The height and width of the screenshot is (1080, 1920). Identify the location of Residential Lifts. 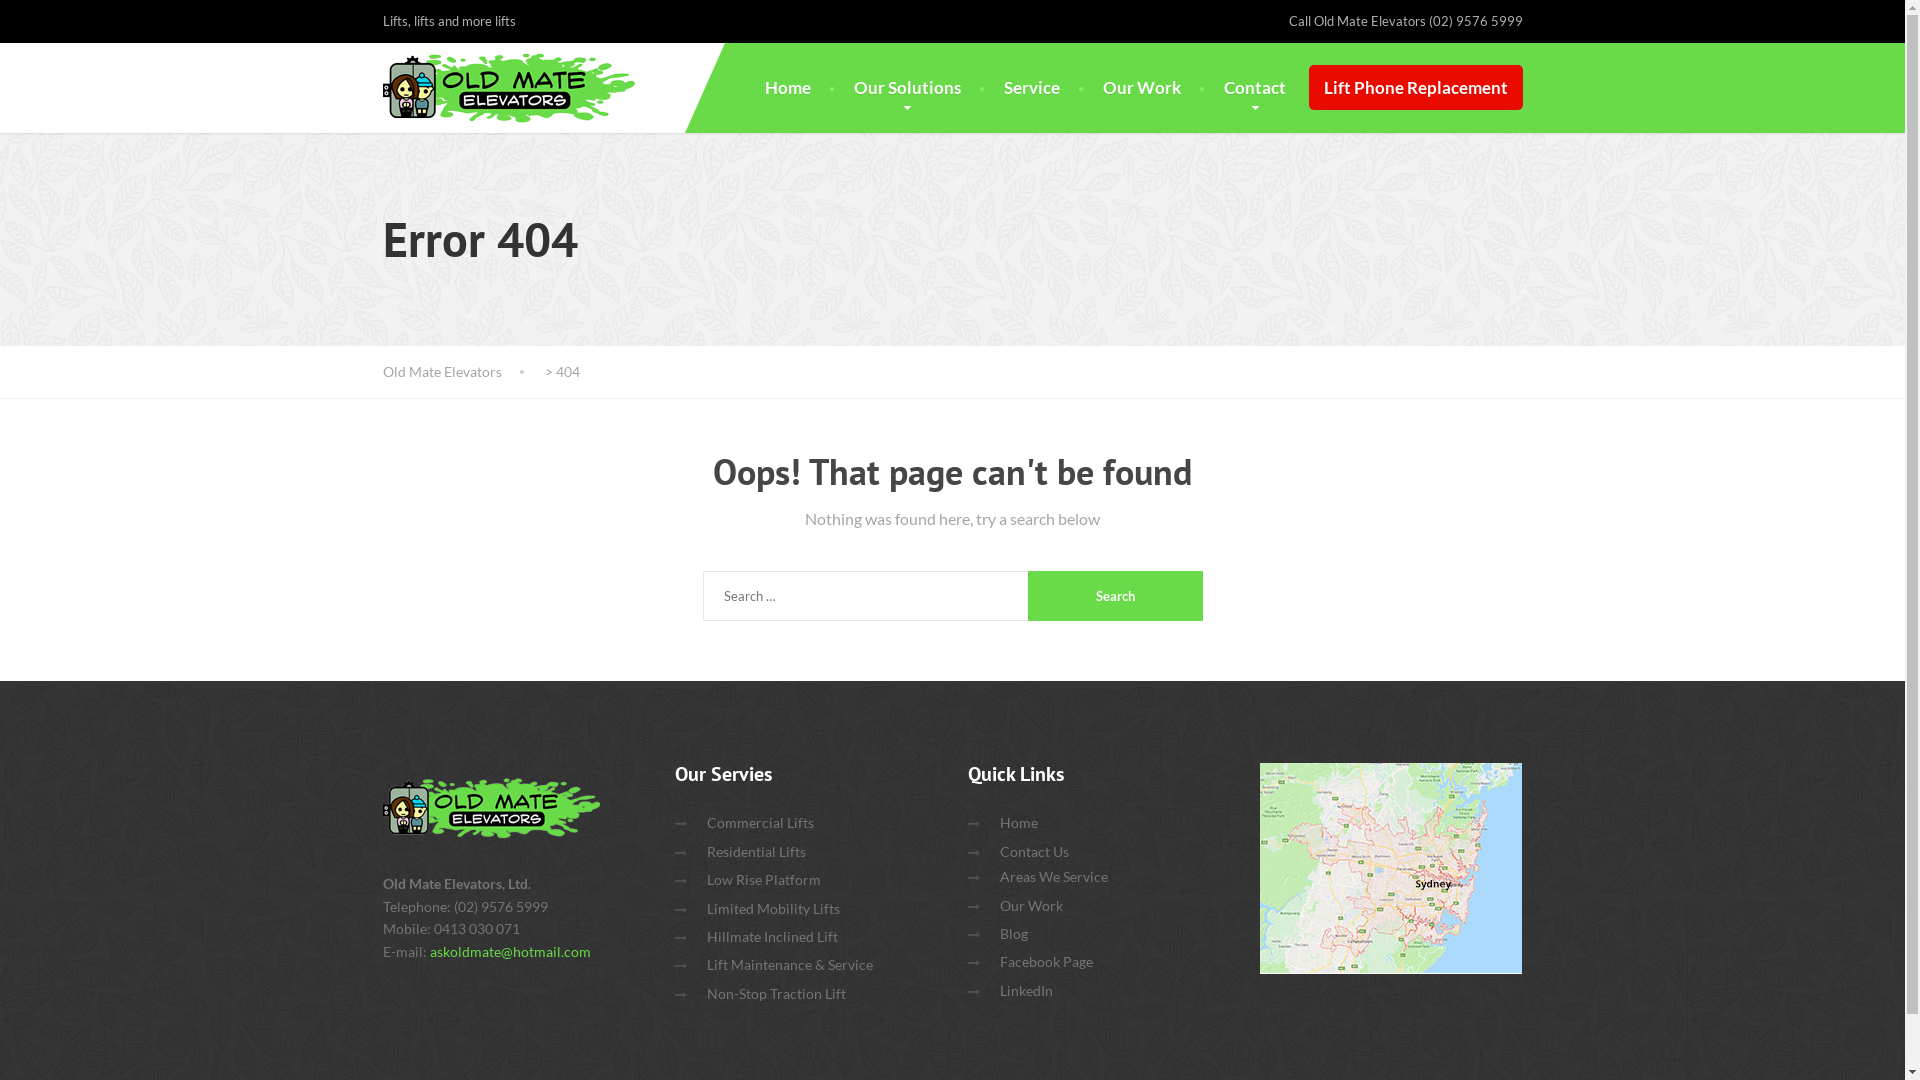
(756, 852).